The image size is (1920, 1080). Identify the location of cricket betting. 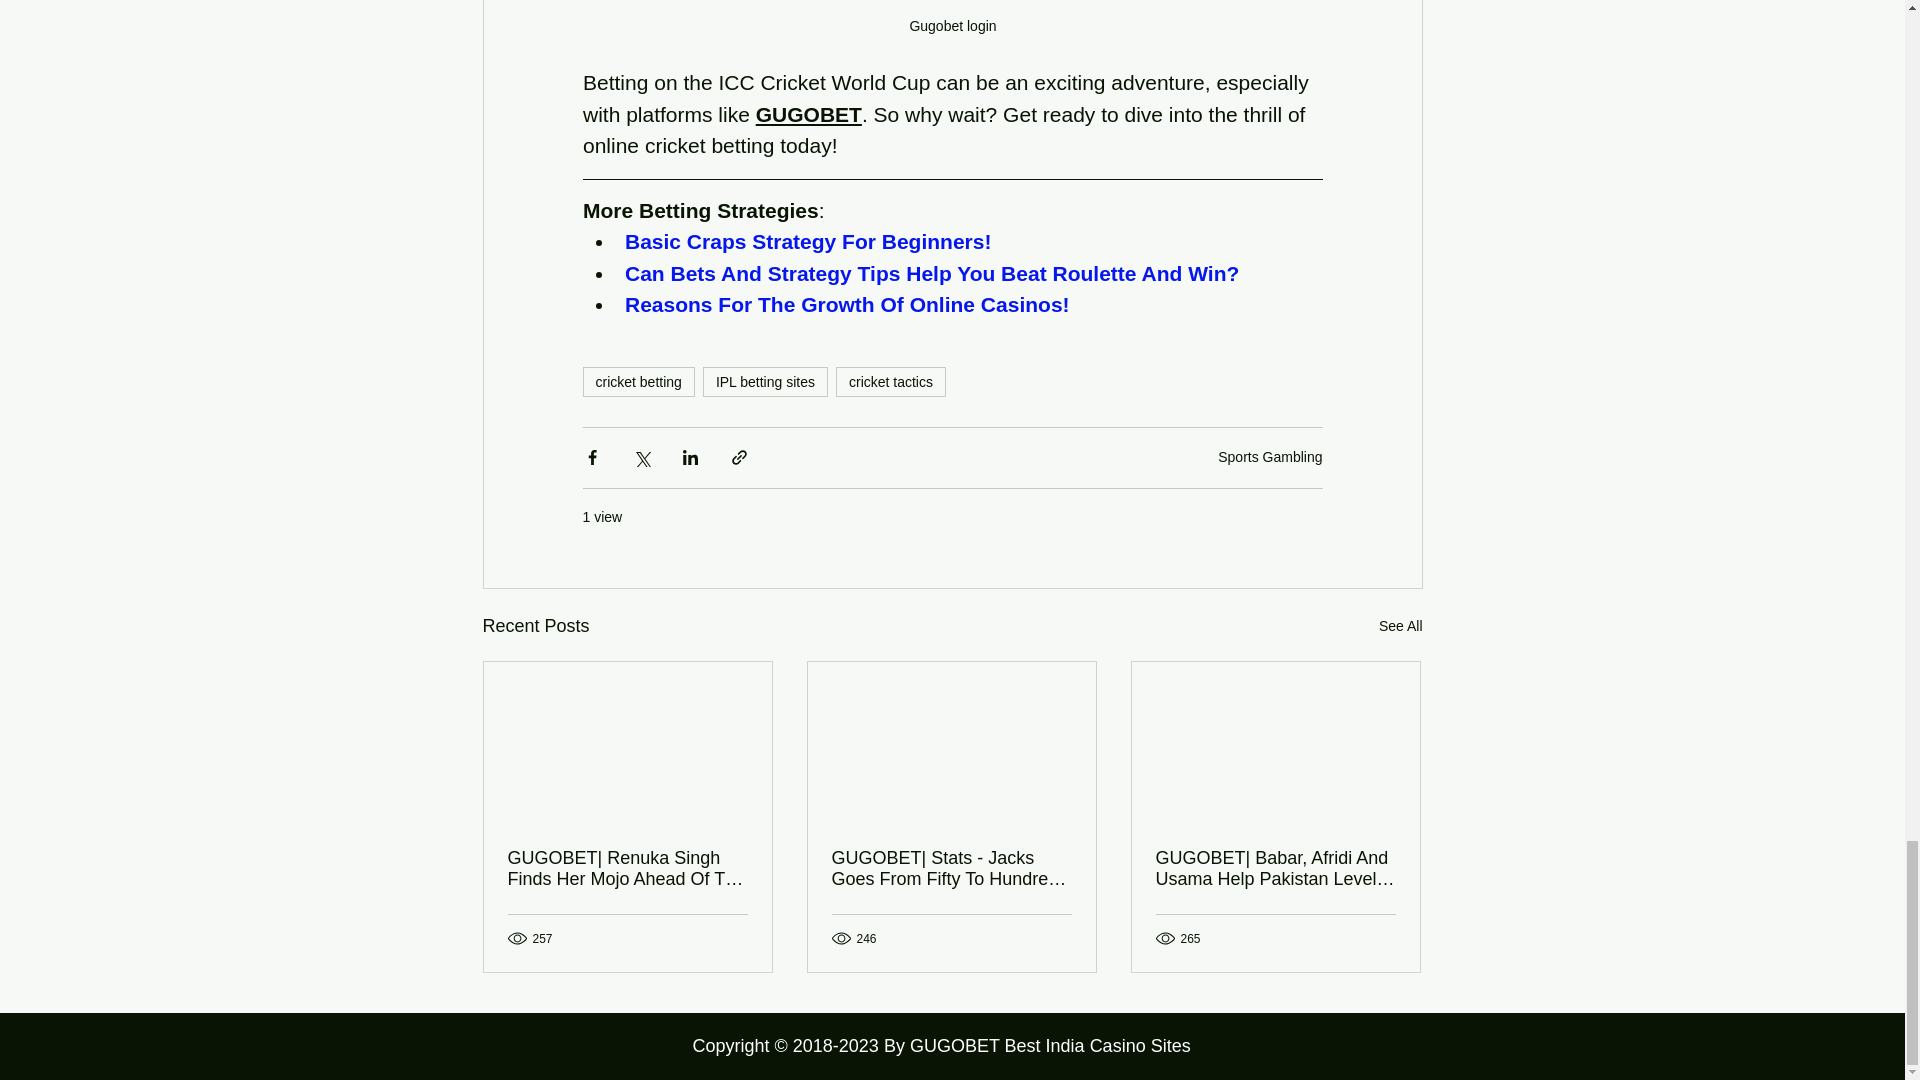
(637, 382).